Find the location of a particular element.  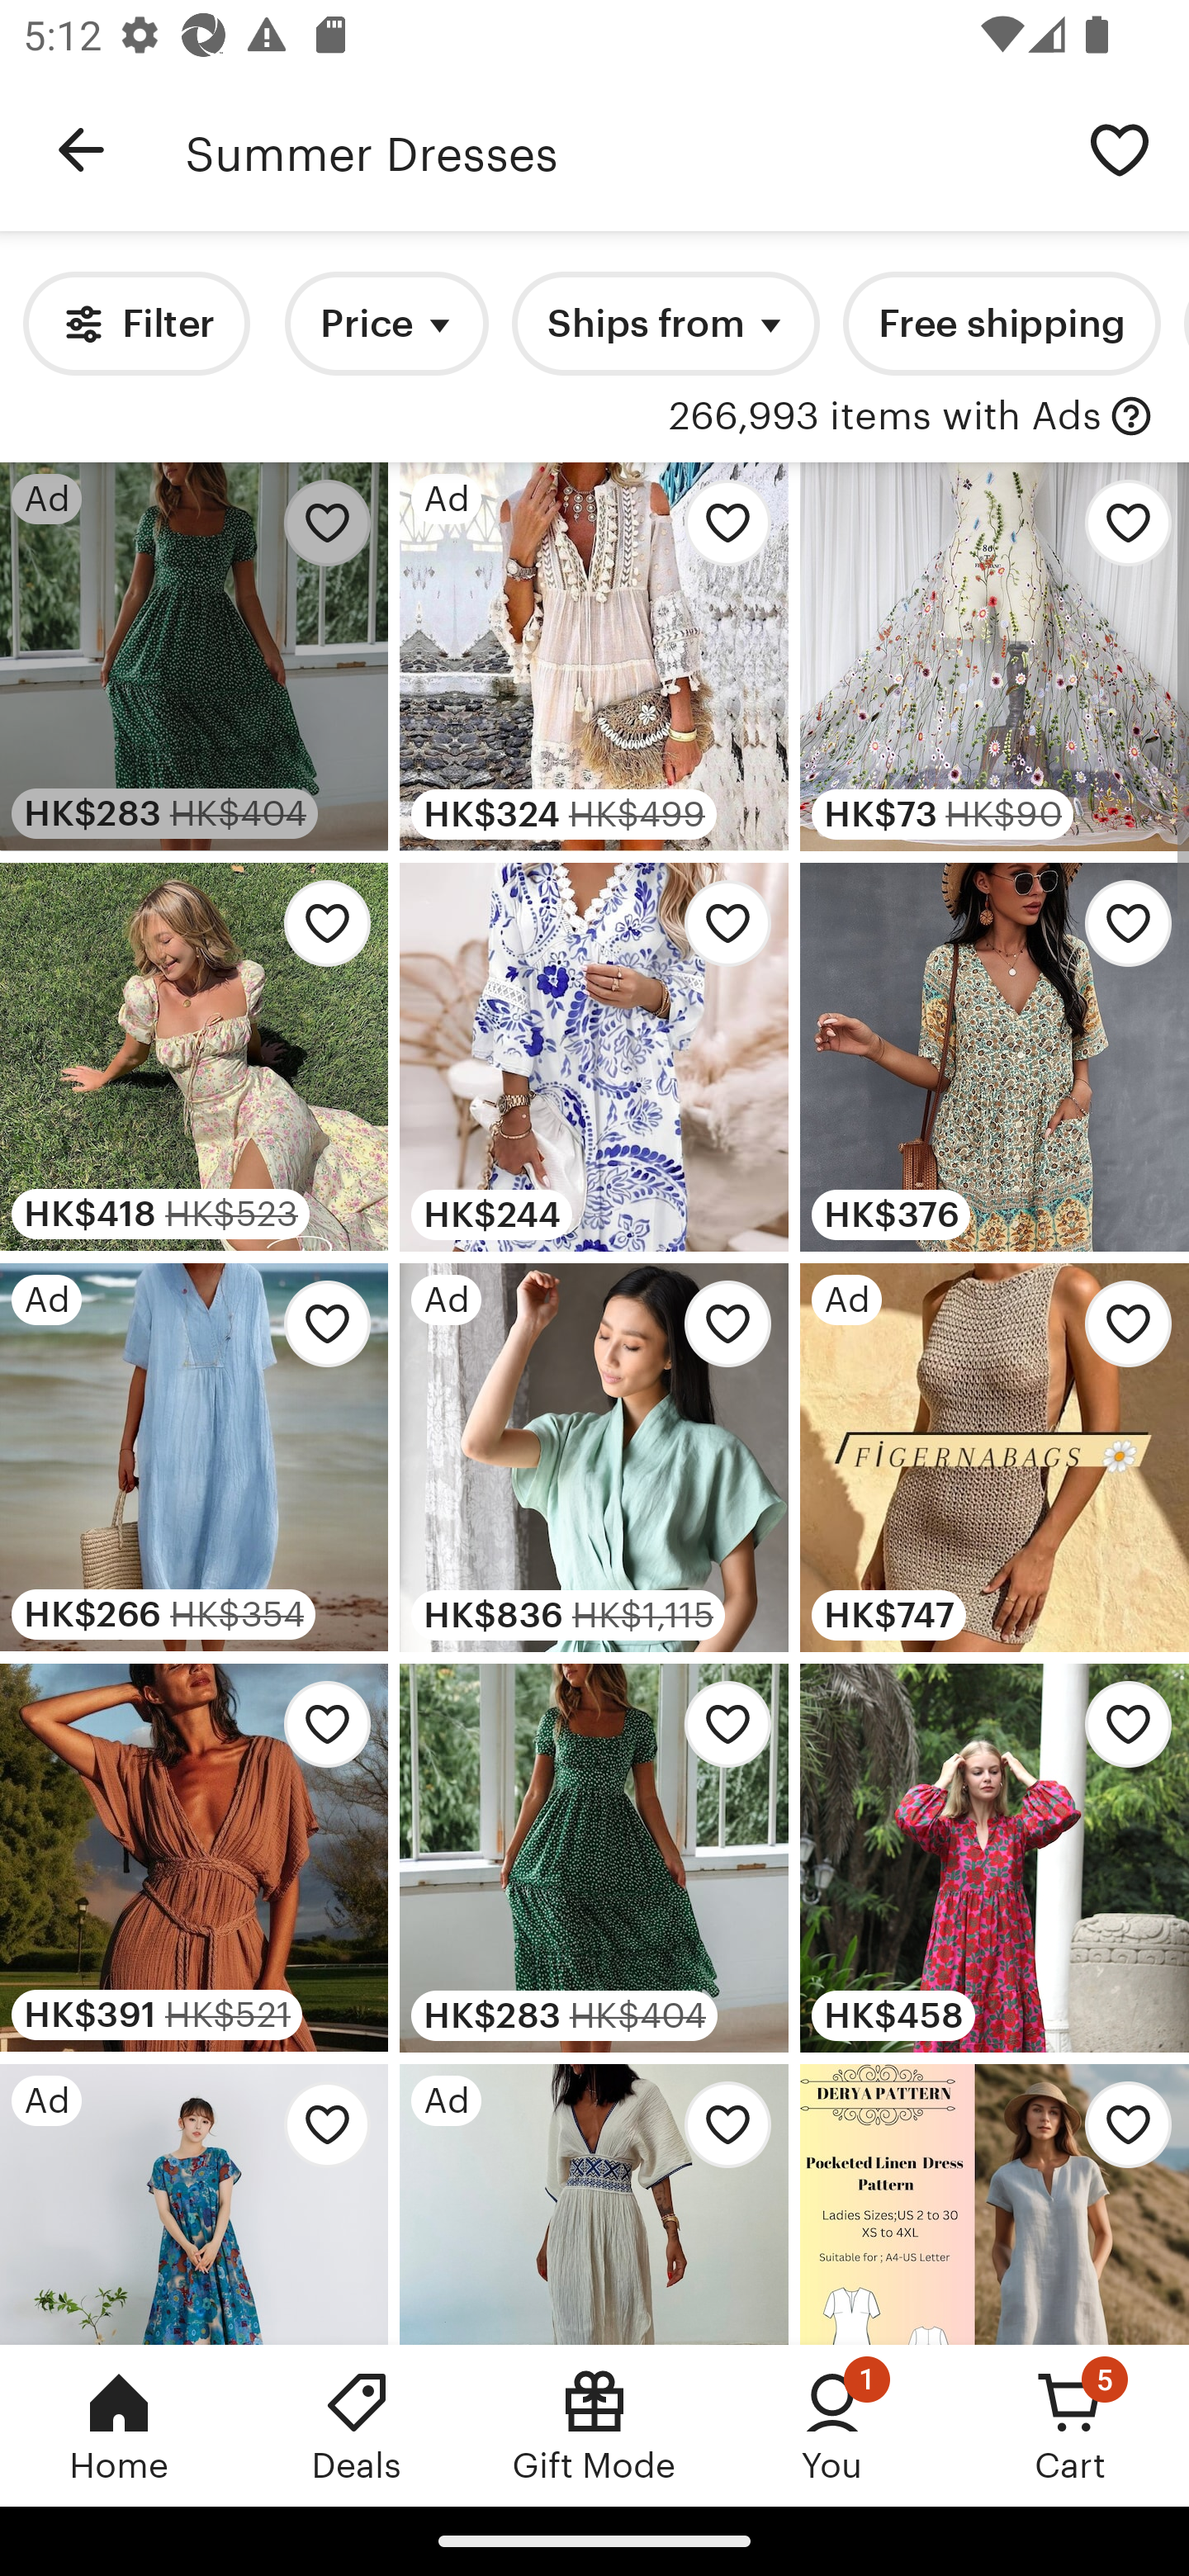

Deals is located at coordinates (357, 2425).